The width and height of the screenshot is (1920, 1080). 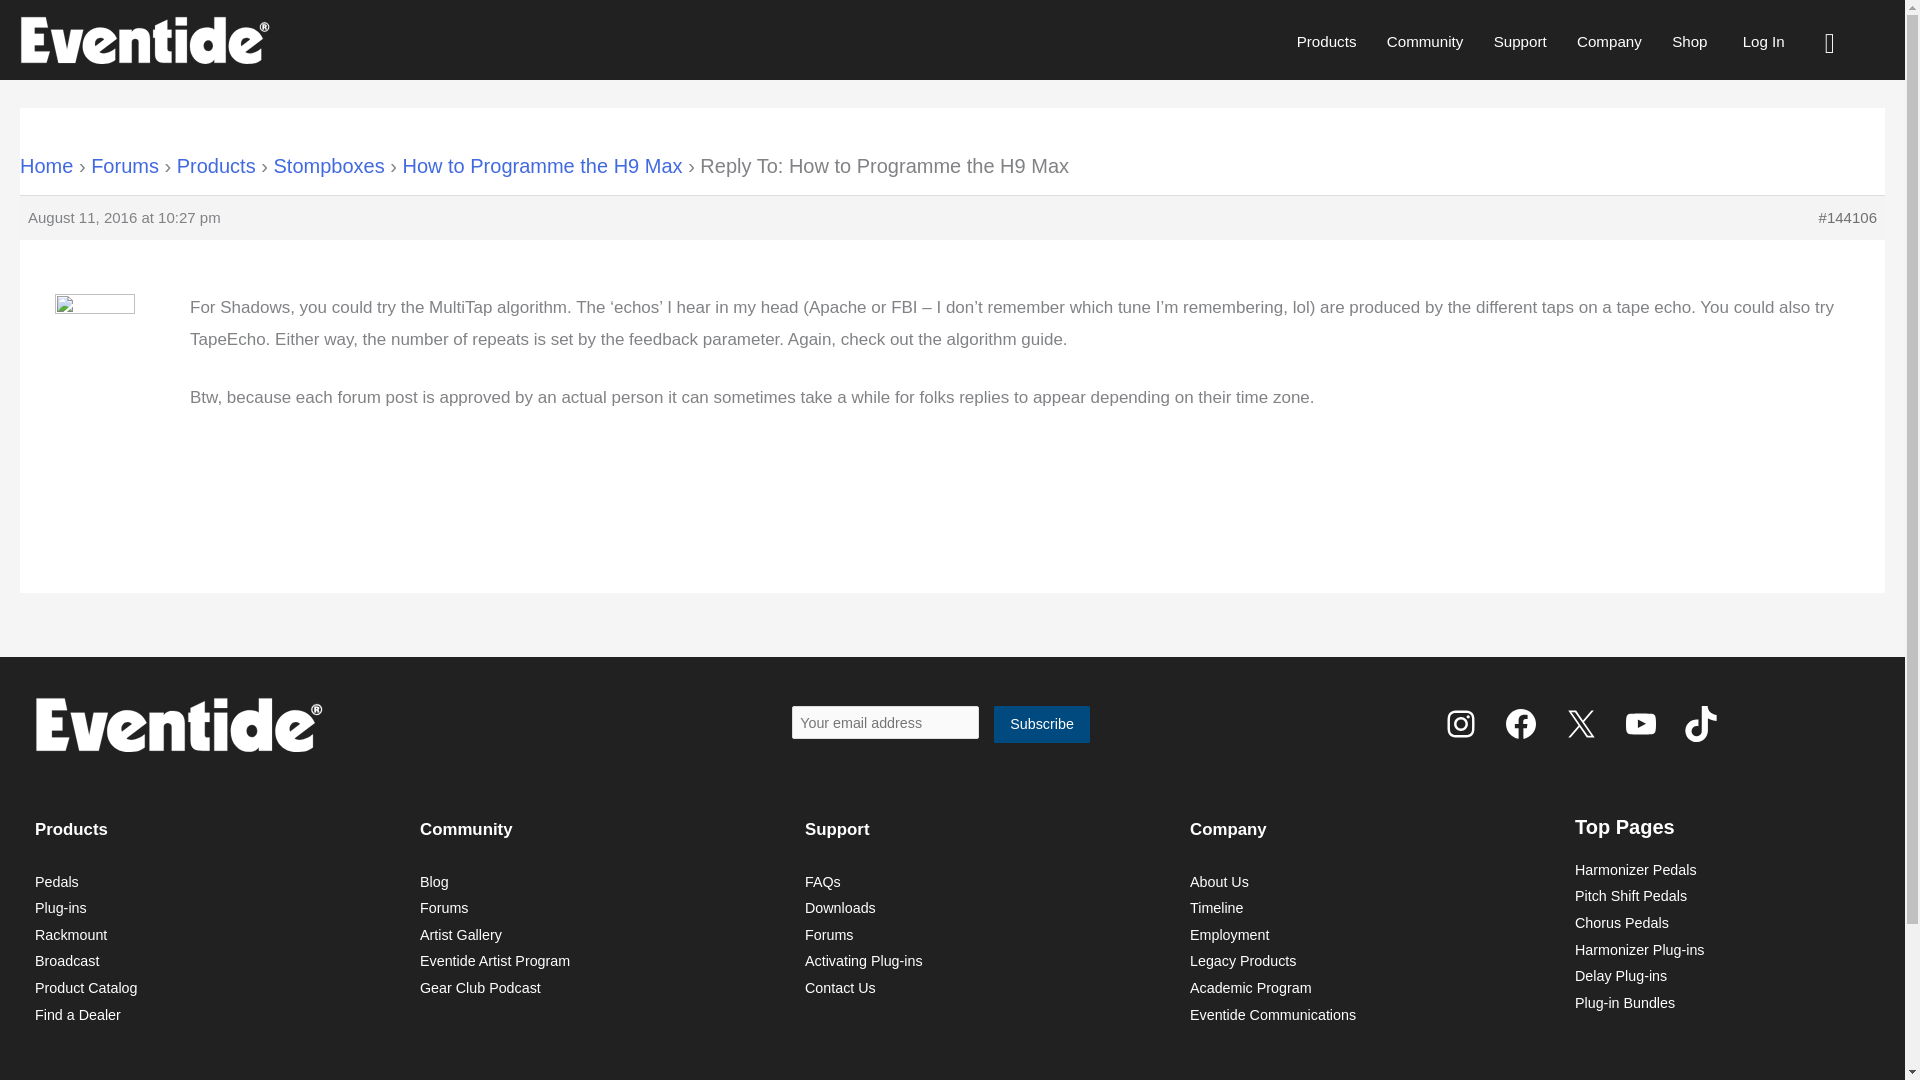 What do you see at coordinates (1425, 41) in the screenshot?
I see `Community` at bounding box center [1425, 41].